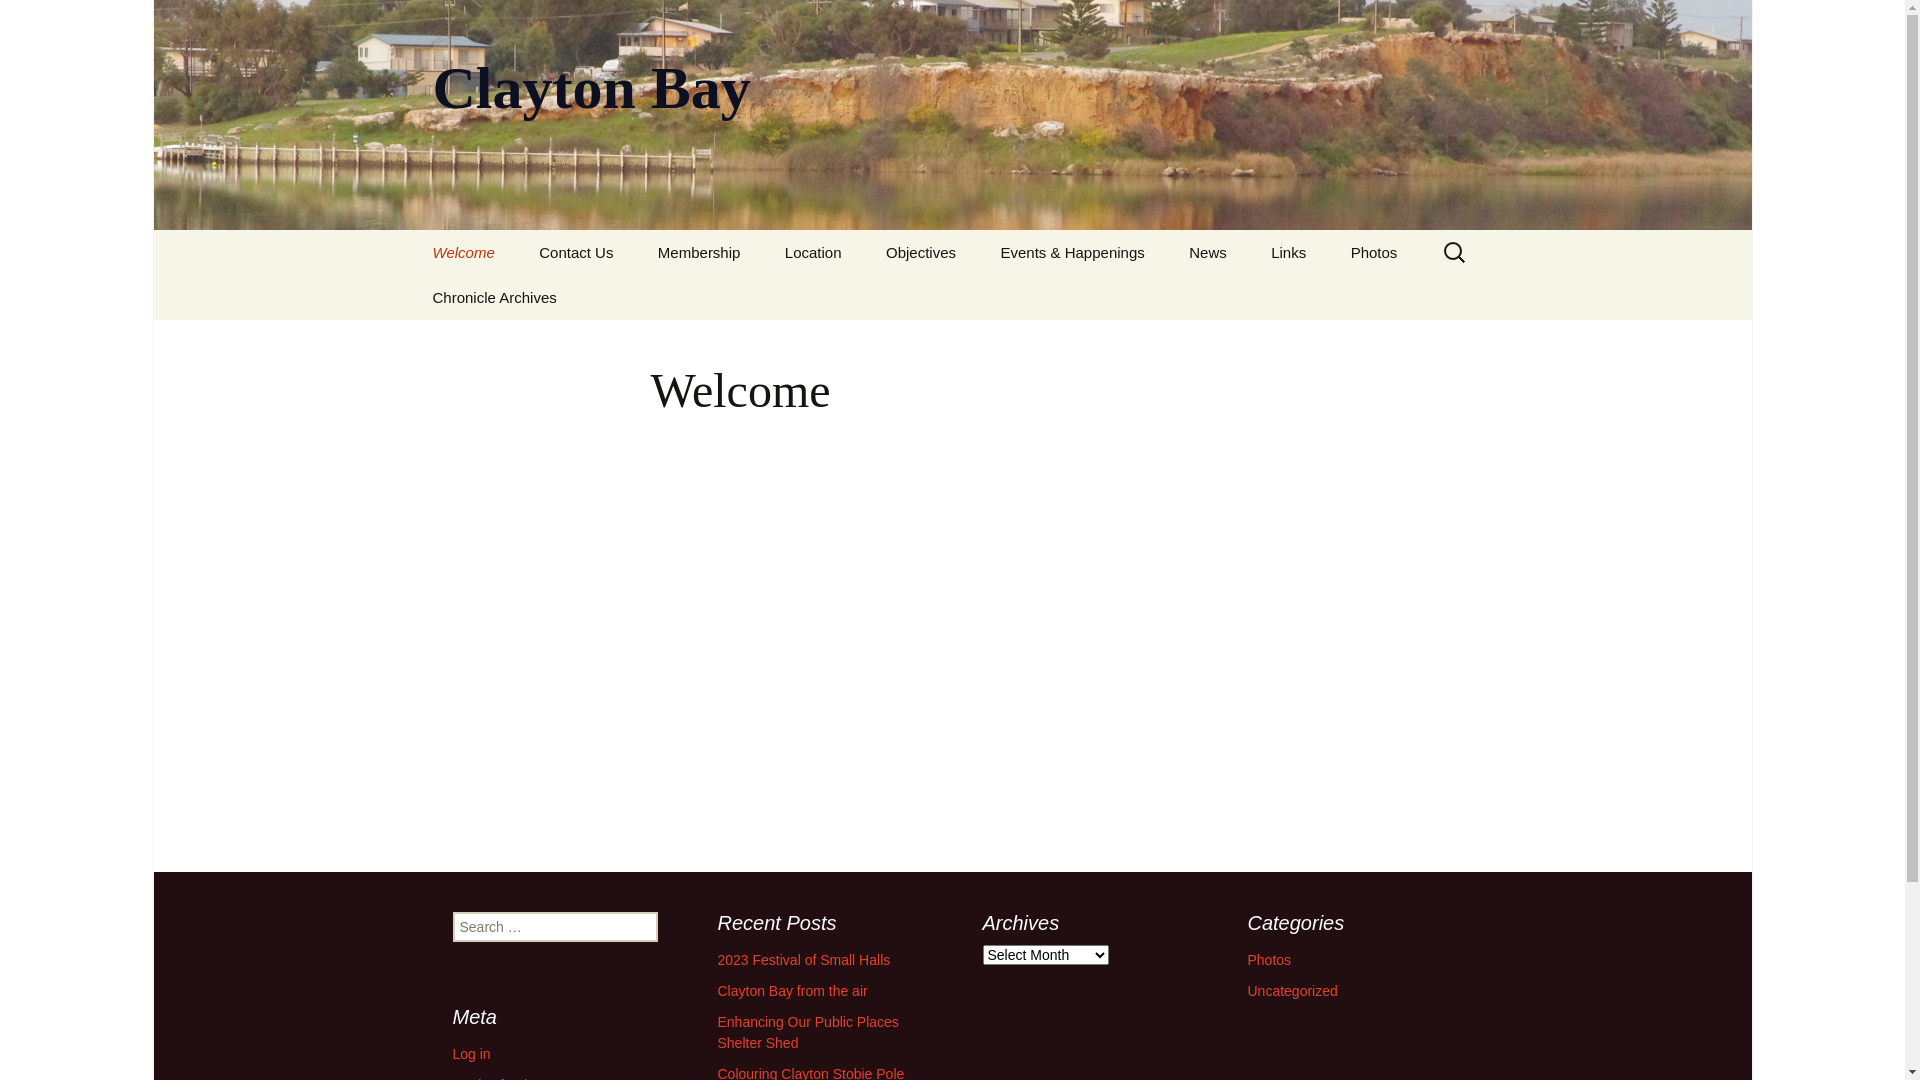 This screenshot has width=1920, height=1080. I want to click on Contact Us, so click(576, 252).